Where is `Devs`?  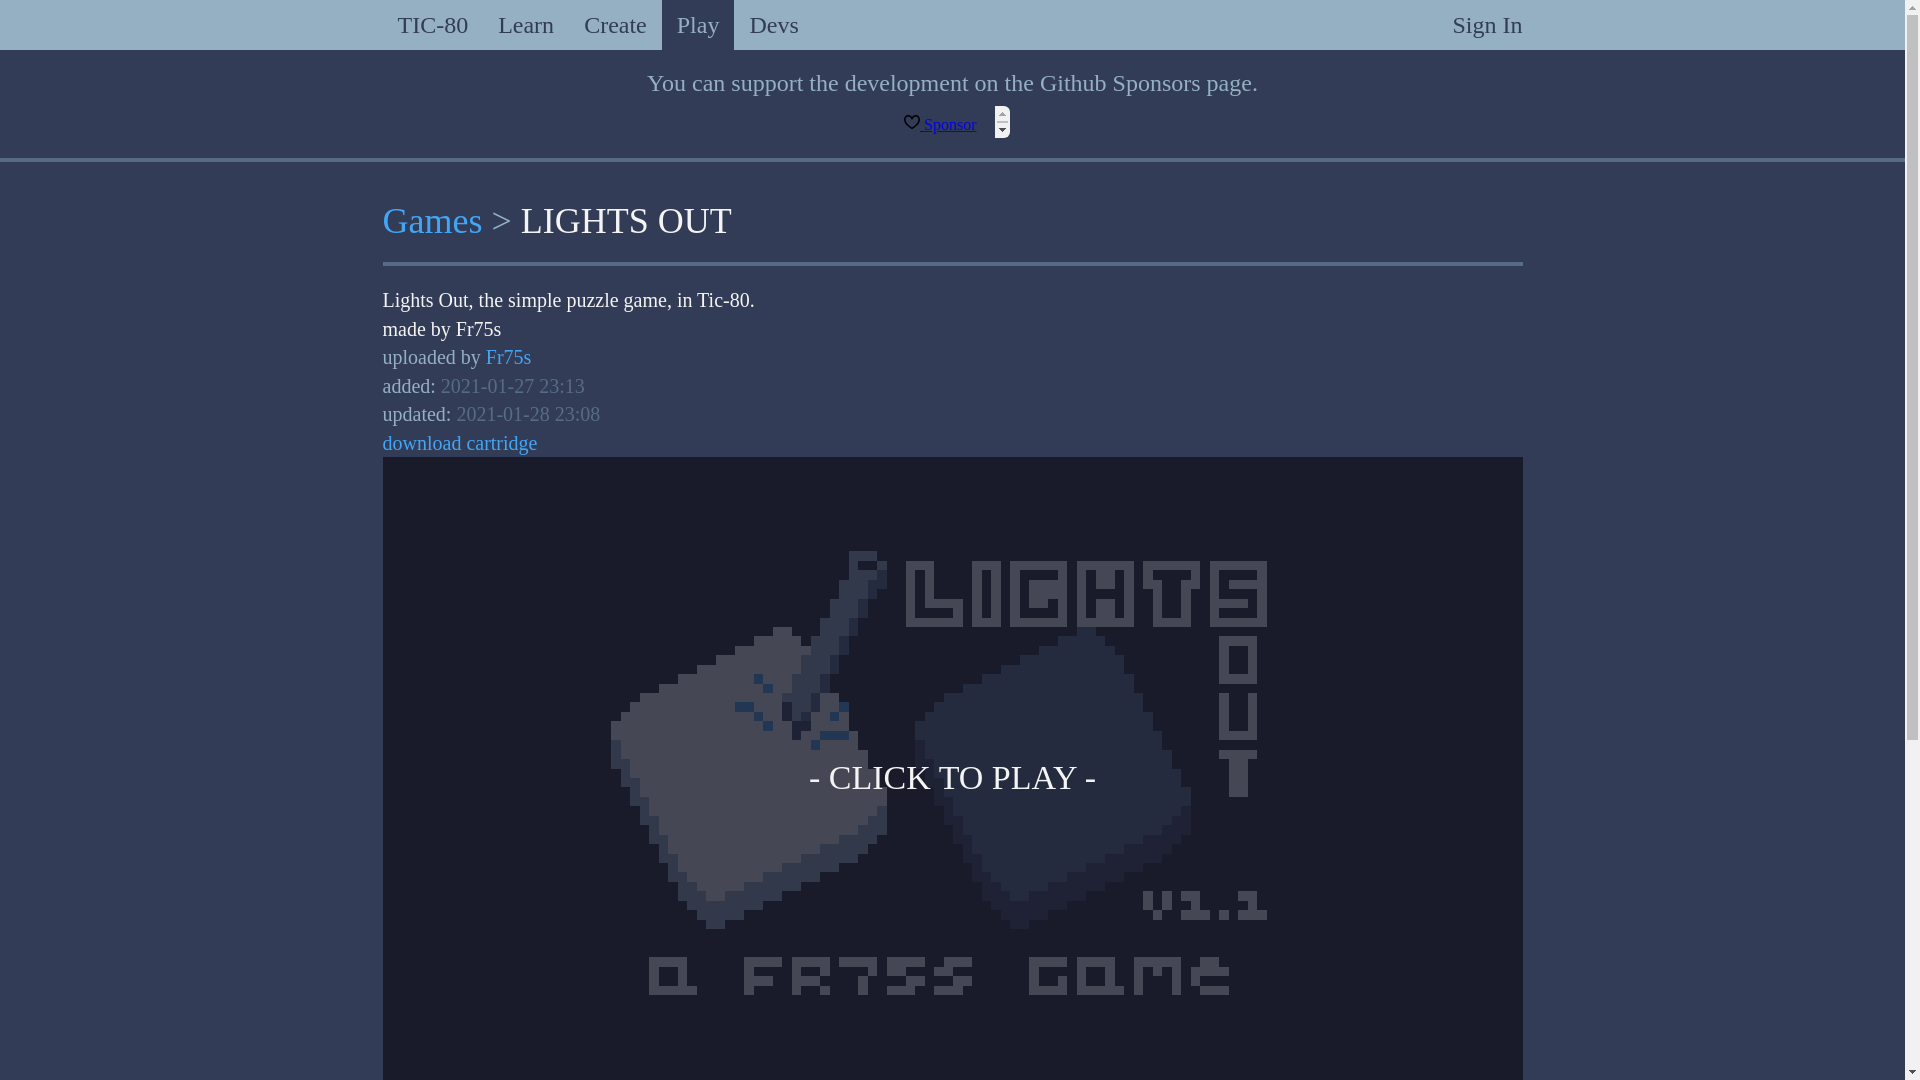 Devs is located at coordinates (772, 24).